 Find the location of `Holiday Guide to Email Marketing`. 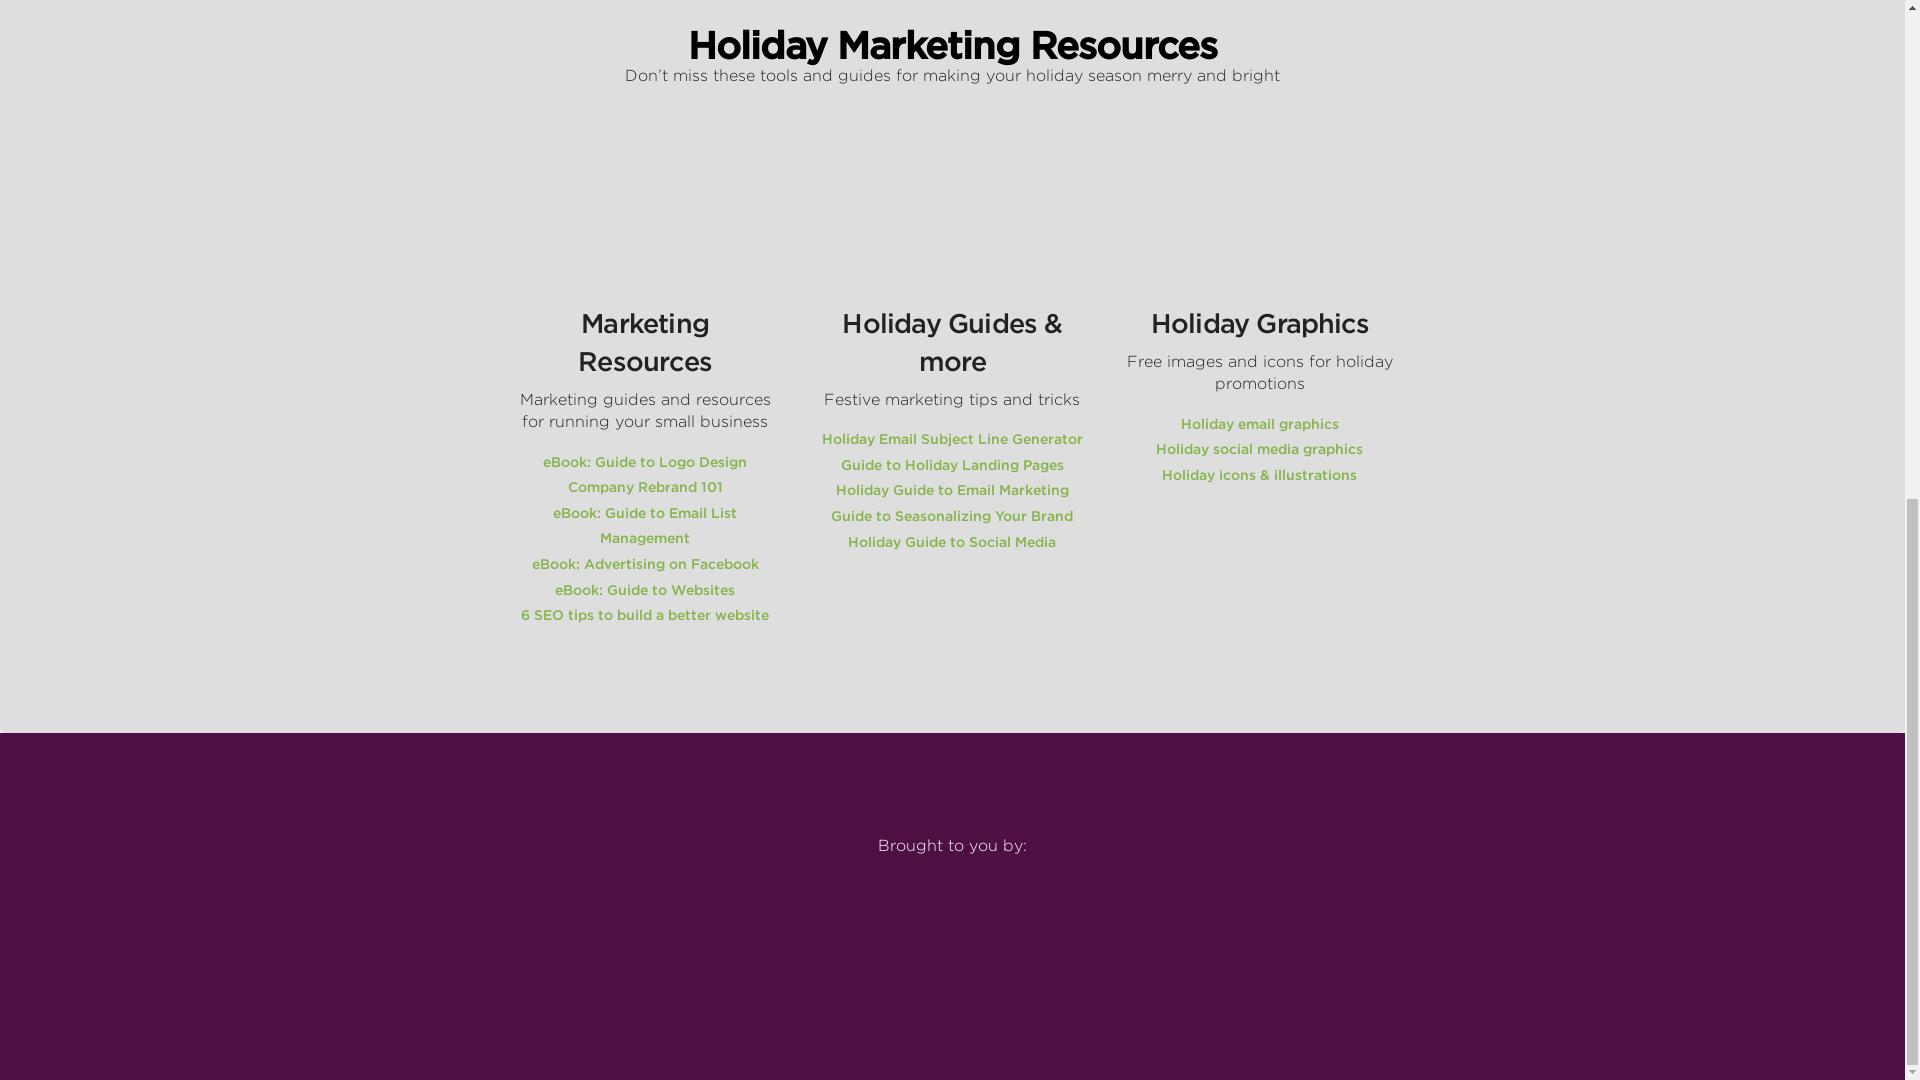

Holiday Guide to Email Marketing is located at coordinates (952, 489).